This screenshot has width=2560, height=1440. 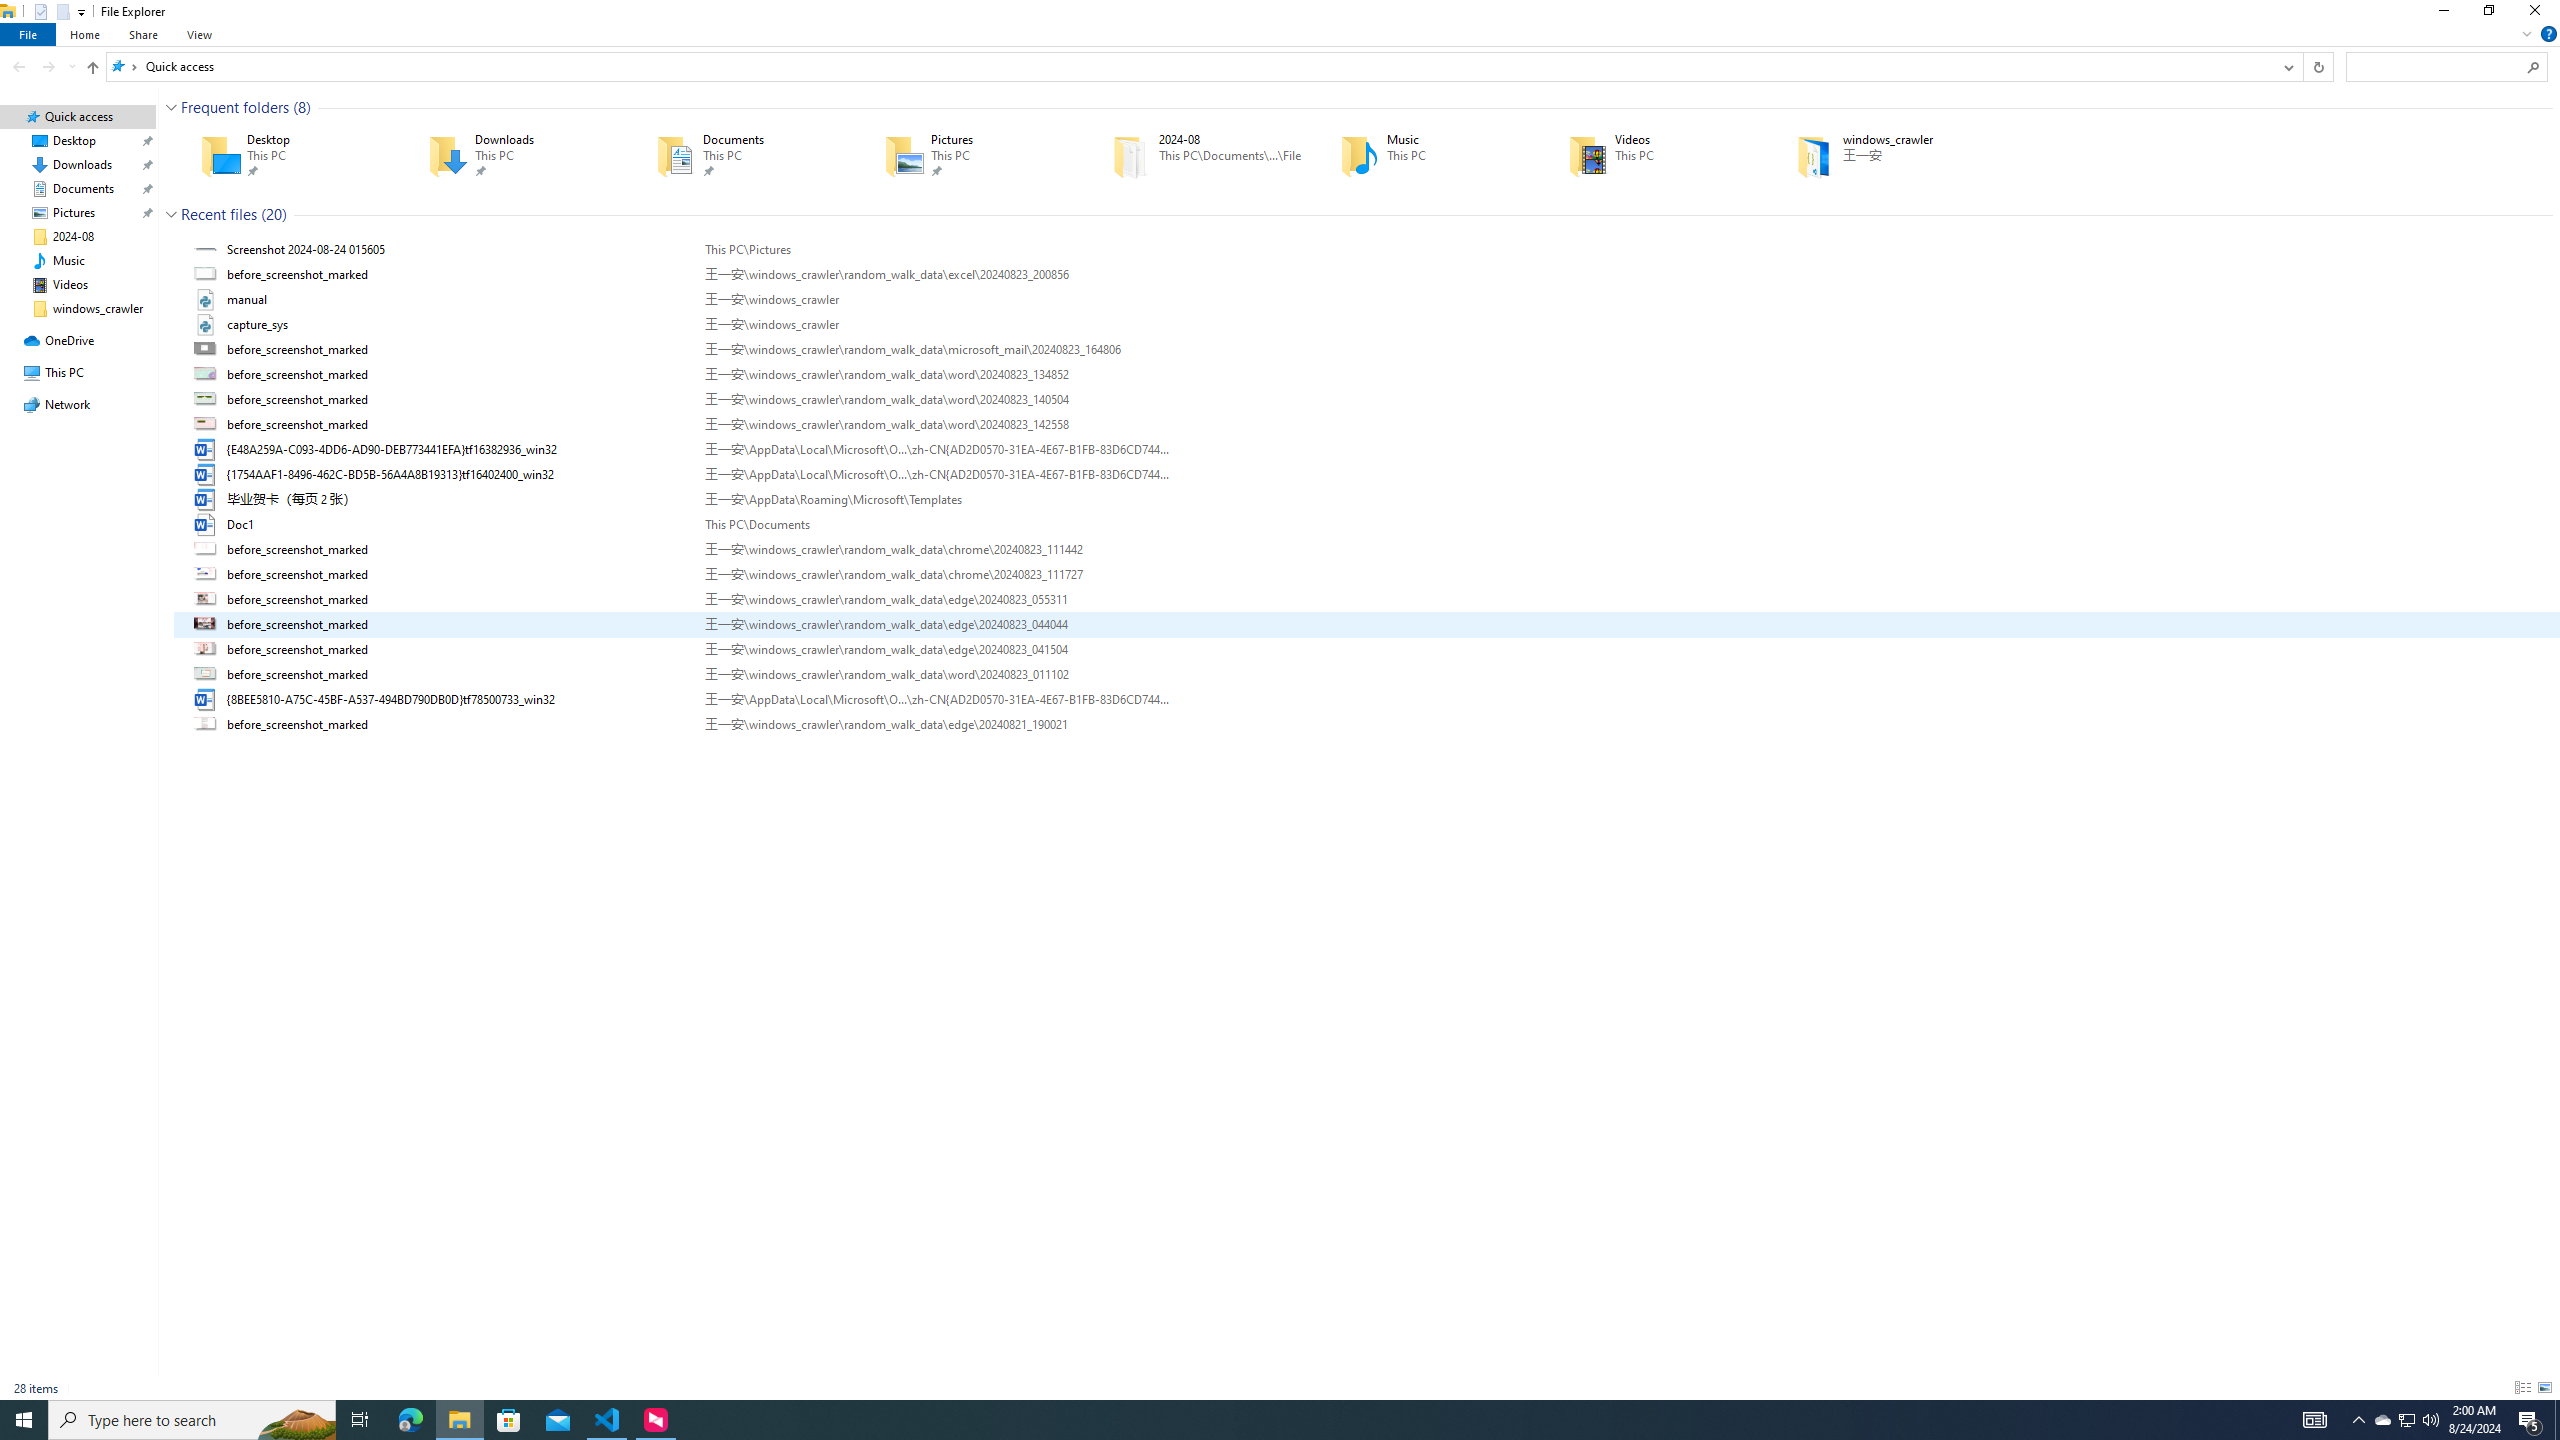 What do you see at coordinates (2534, 66) in the screenshot?
I see `Search` at bounding box center [2534, 66].